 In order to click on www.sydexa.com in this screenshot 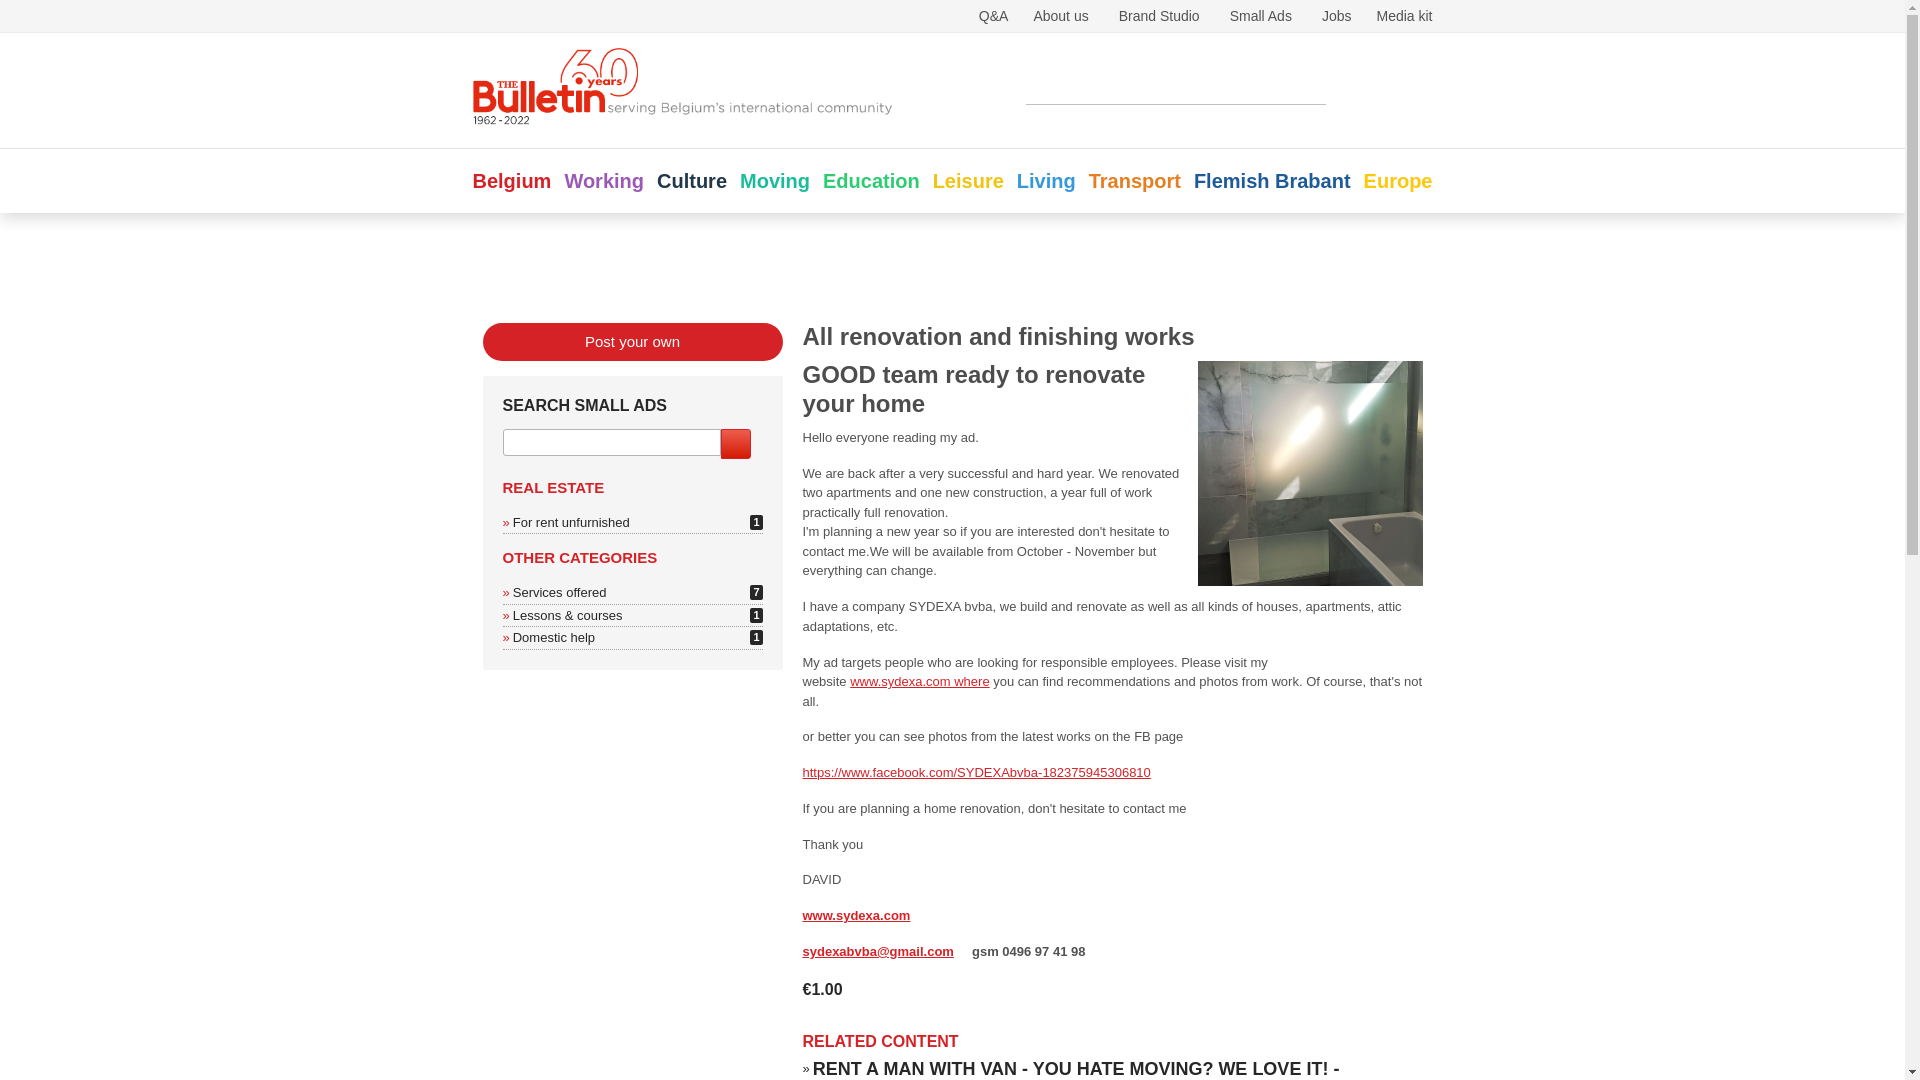, I will do `click(856, 916)`.